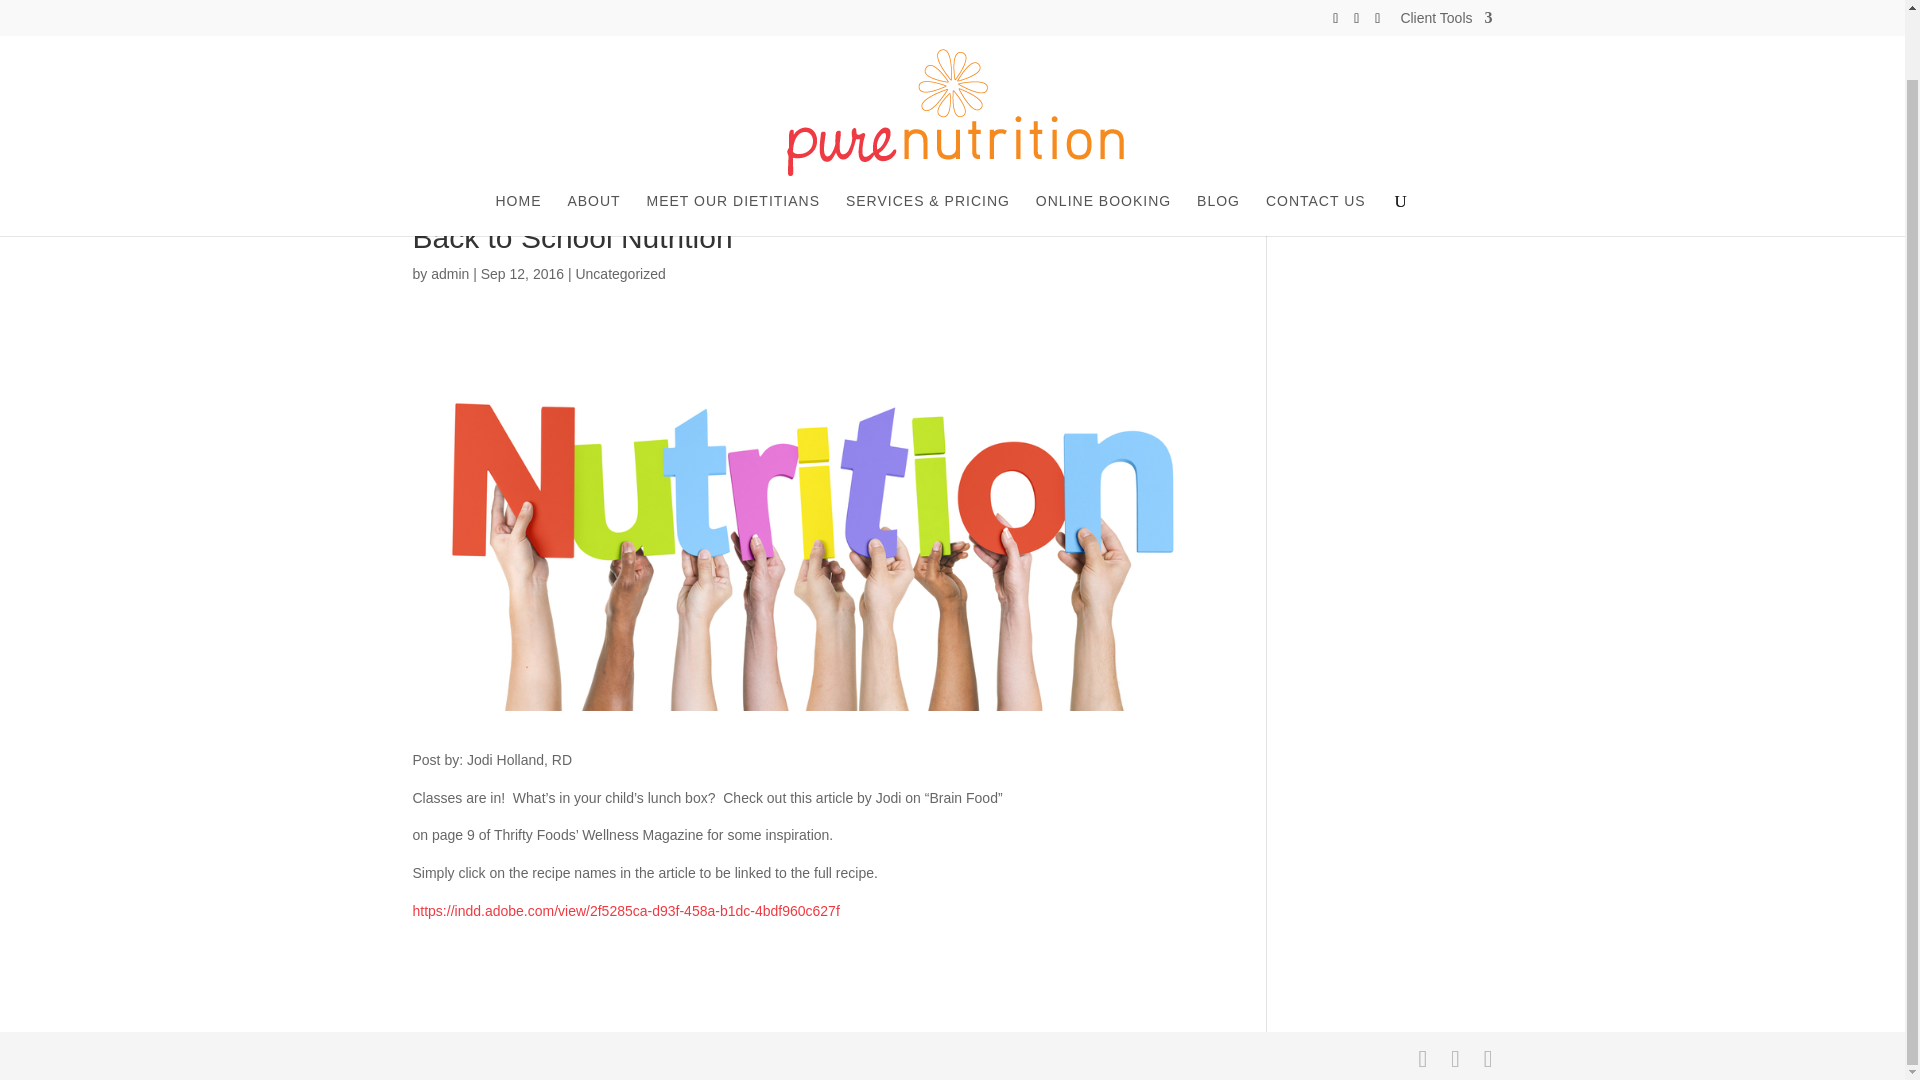 The image size is (1920, 1080). What do you see at coordinates (1218, 144) in the screenshot?
I see `BLOG` at bounding box center [1218, 144].